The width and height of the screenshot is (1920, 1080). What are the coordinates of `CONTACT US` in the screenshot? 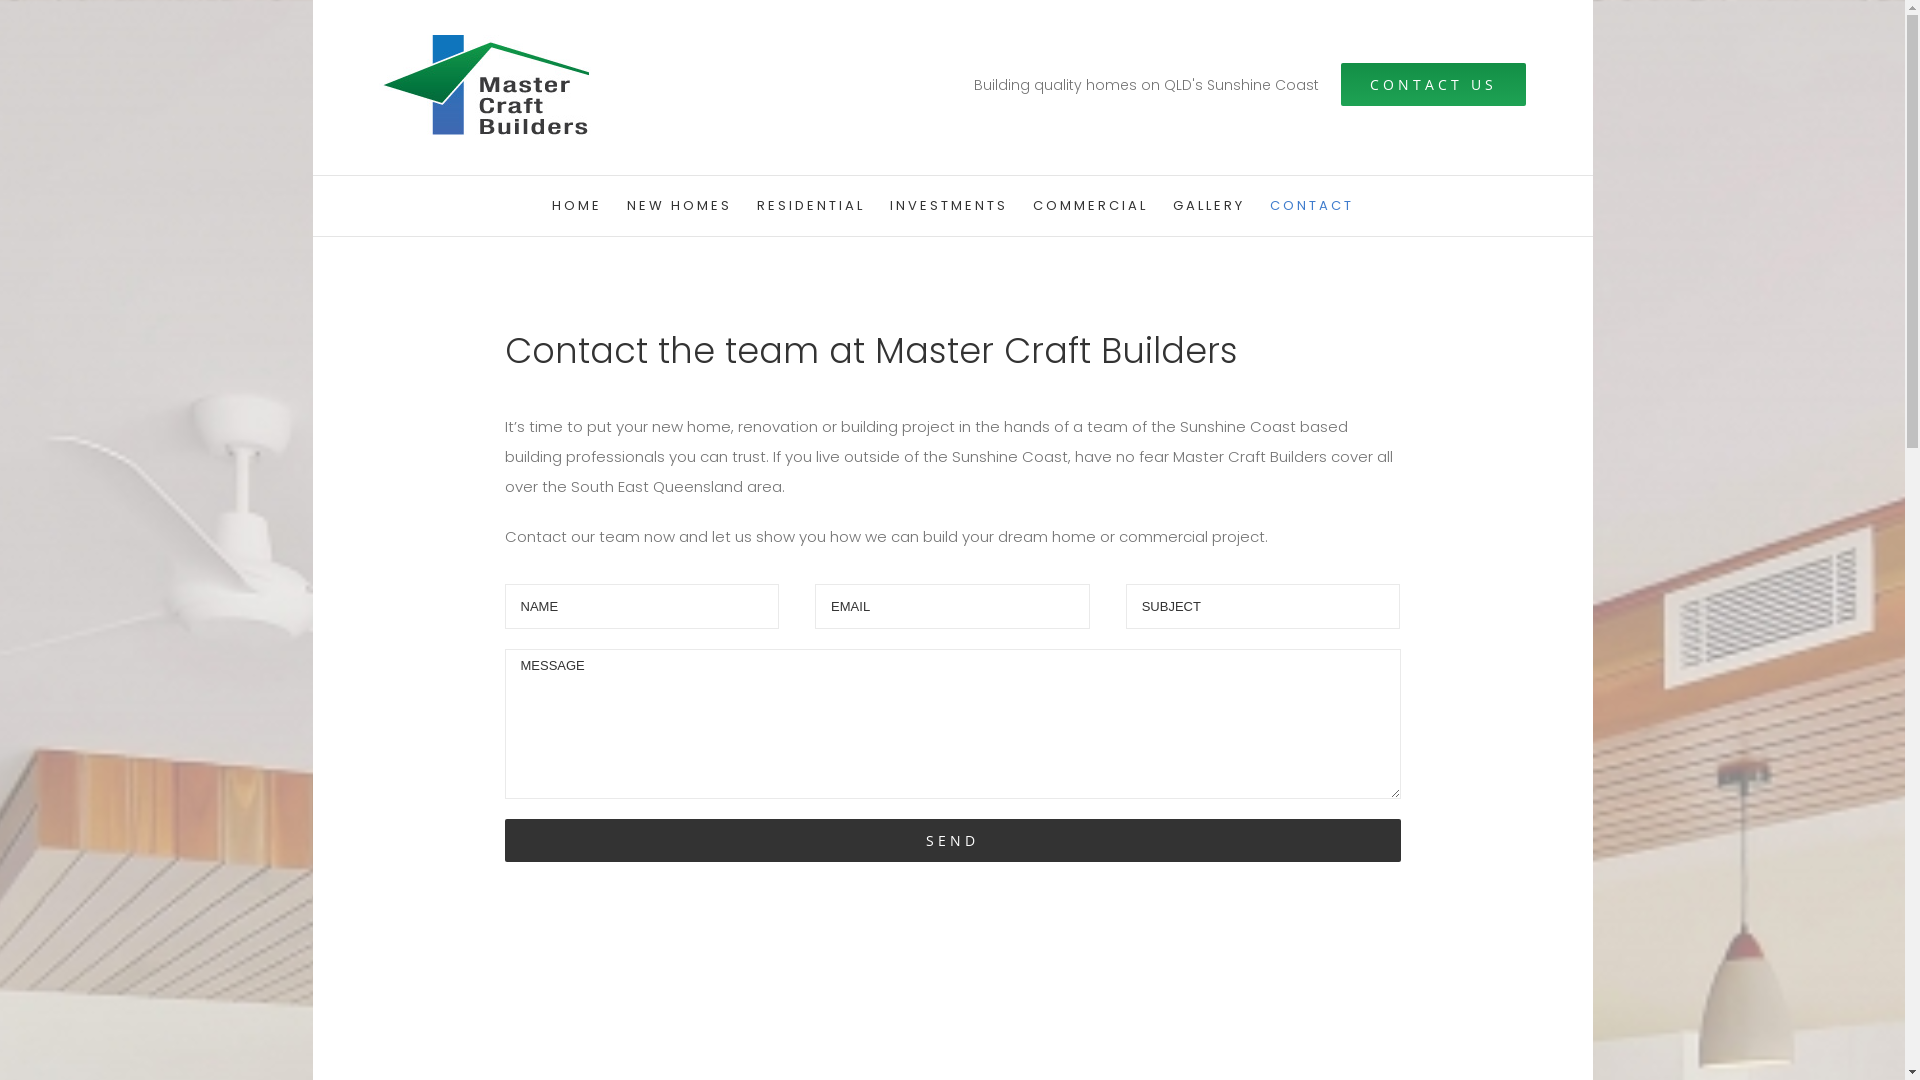 It's located at (1434, 84).